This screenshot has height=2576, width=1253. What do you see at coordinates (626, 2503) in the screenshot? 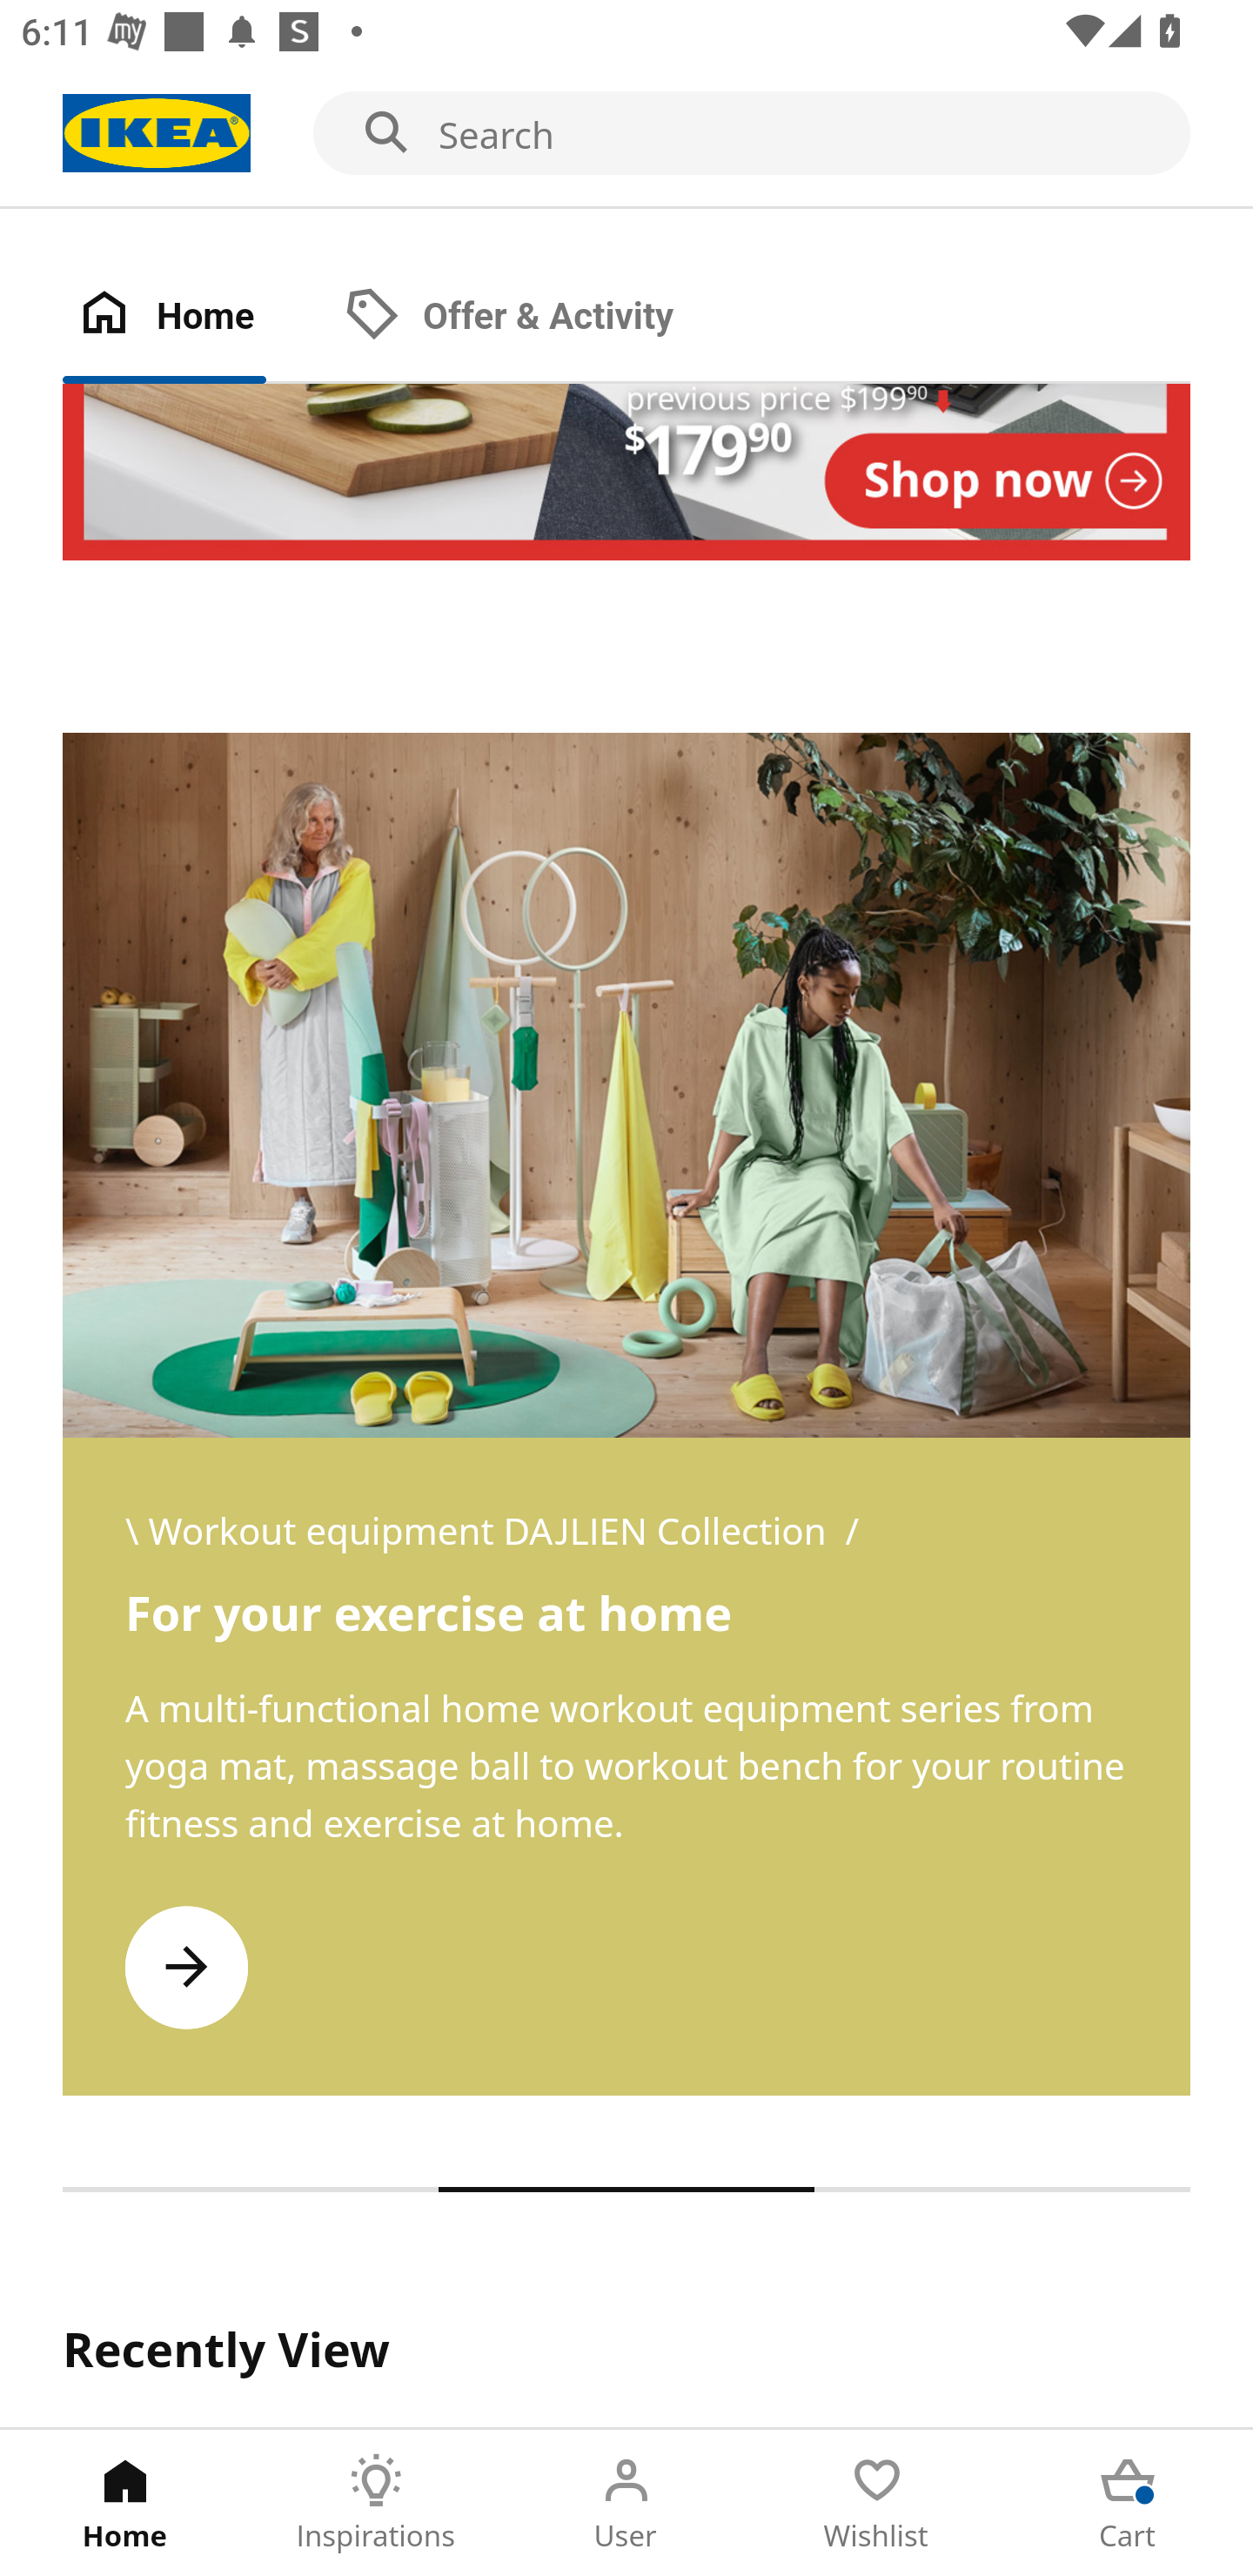
I see `User
Tab 3 of 5` at bounding box center [626, 2503].